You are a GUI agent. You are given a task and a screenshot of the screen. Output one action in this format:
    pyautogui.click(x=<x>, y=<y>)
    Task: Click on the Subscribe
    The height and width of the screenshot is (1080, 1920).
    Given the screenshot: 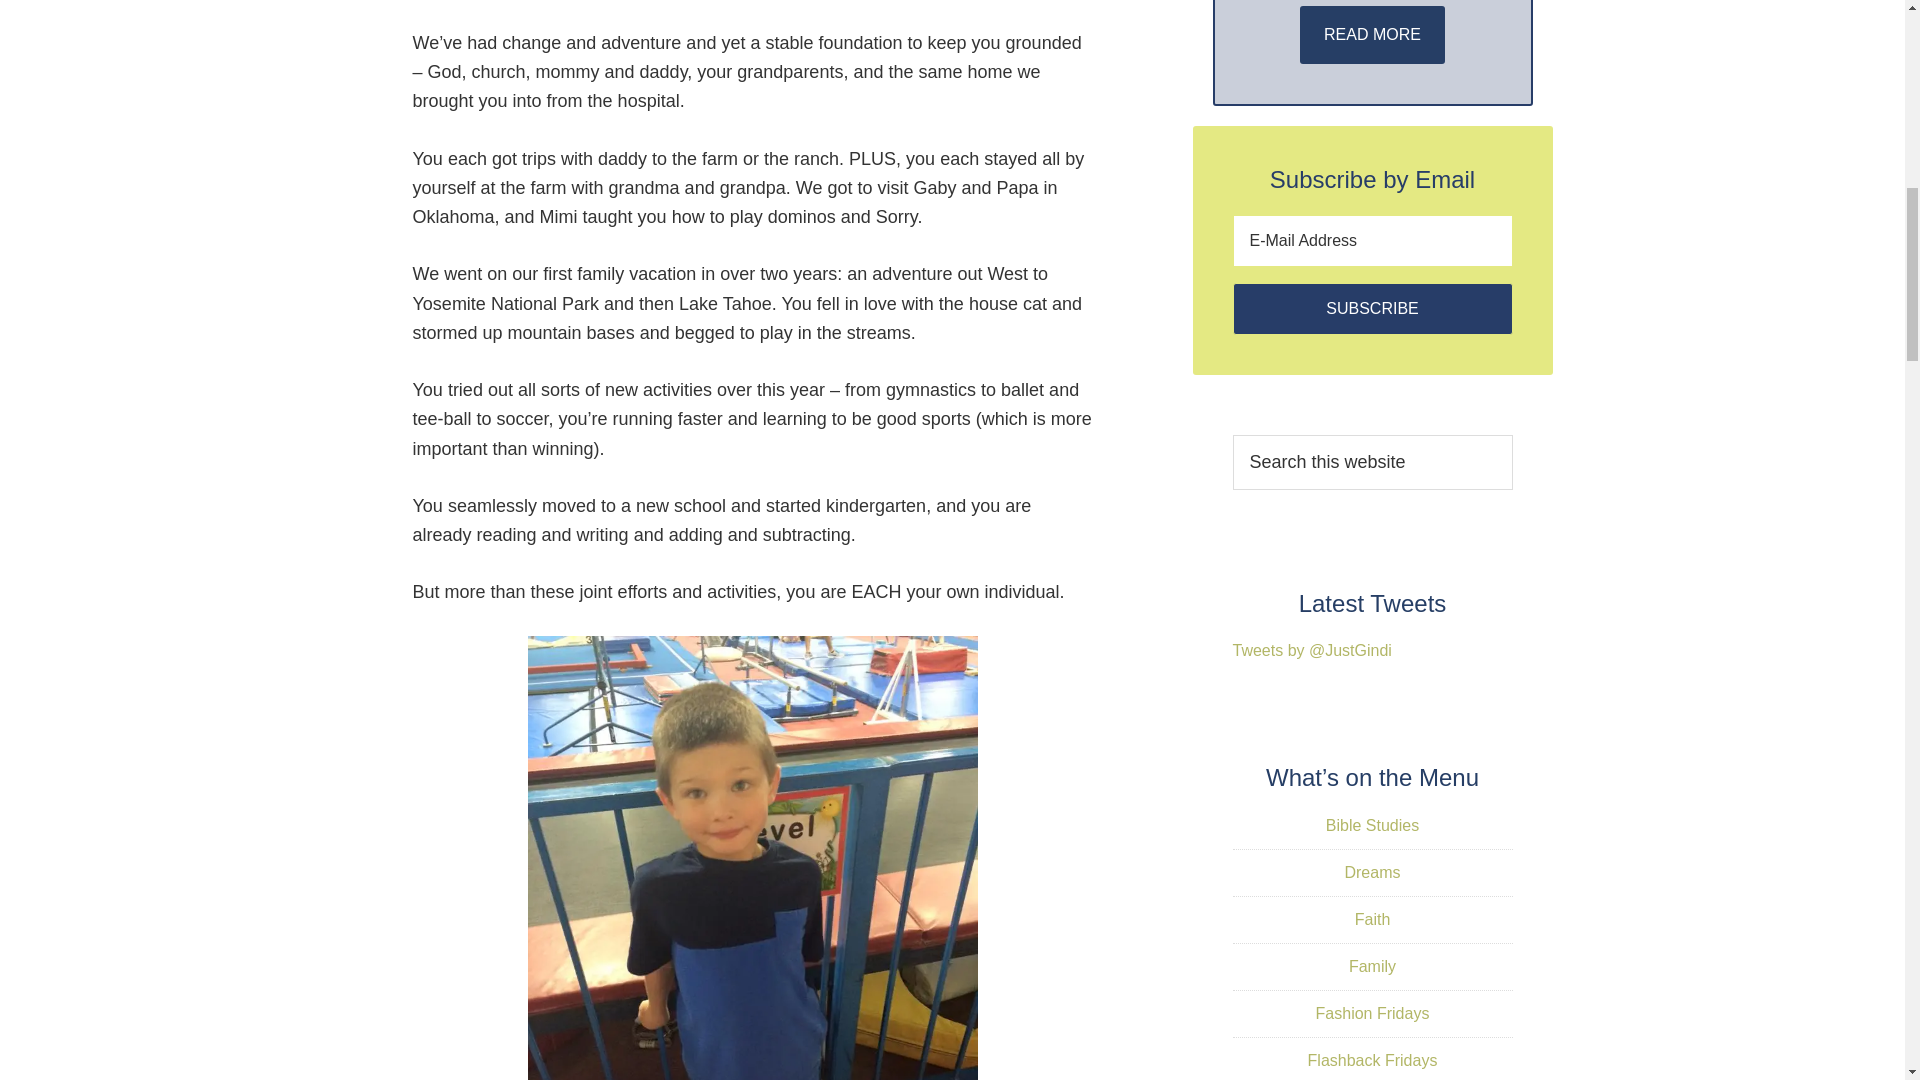 What is the action you would take?
    pyautogui.click(x=1372, y=308)
    